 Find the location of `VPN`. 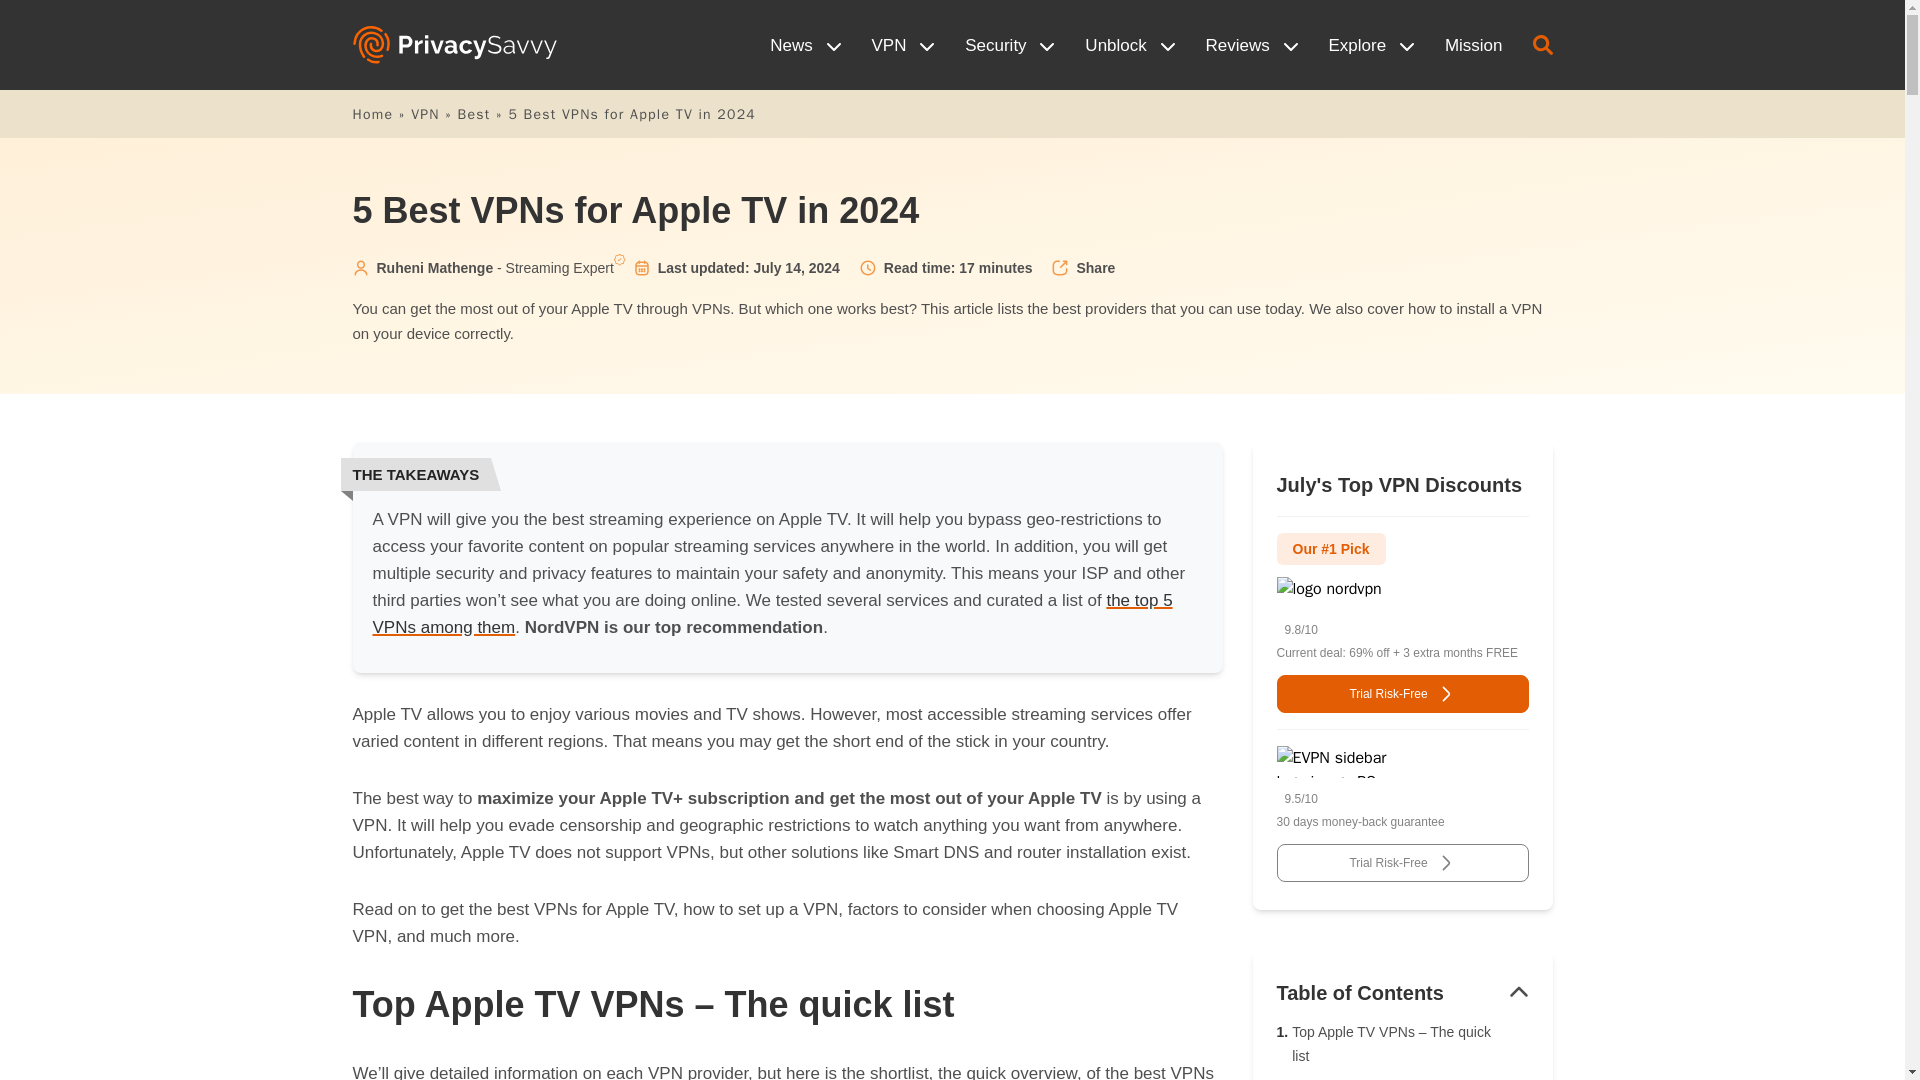

VPN is located at coordinates (904, 45).